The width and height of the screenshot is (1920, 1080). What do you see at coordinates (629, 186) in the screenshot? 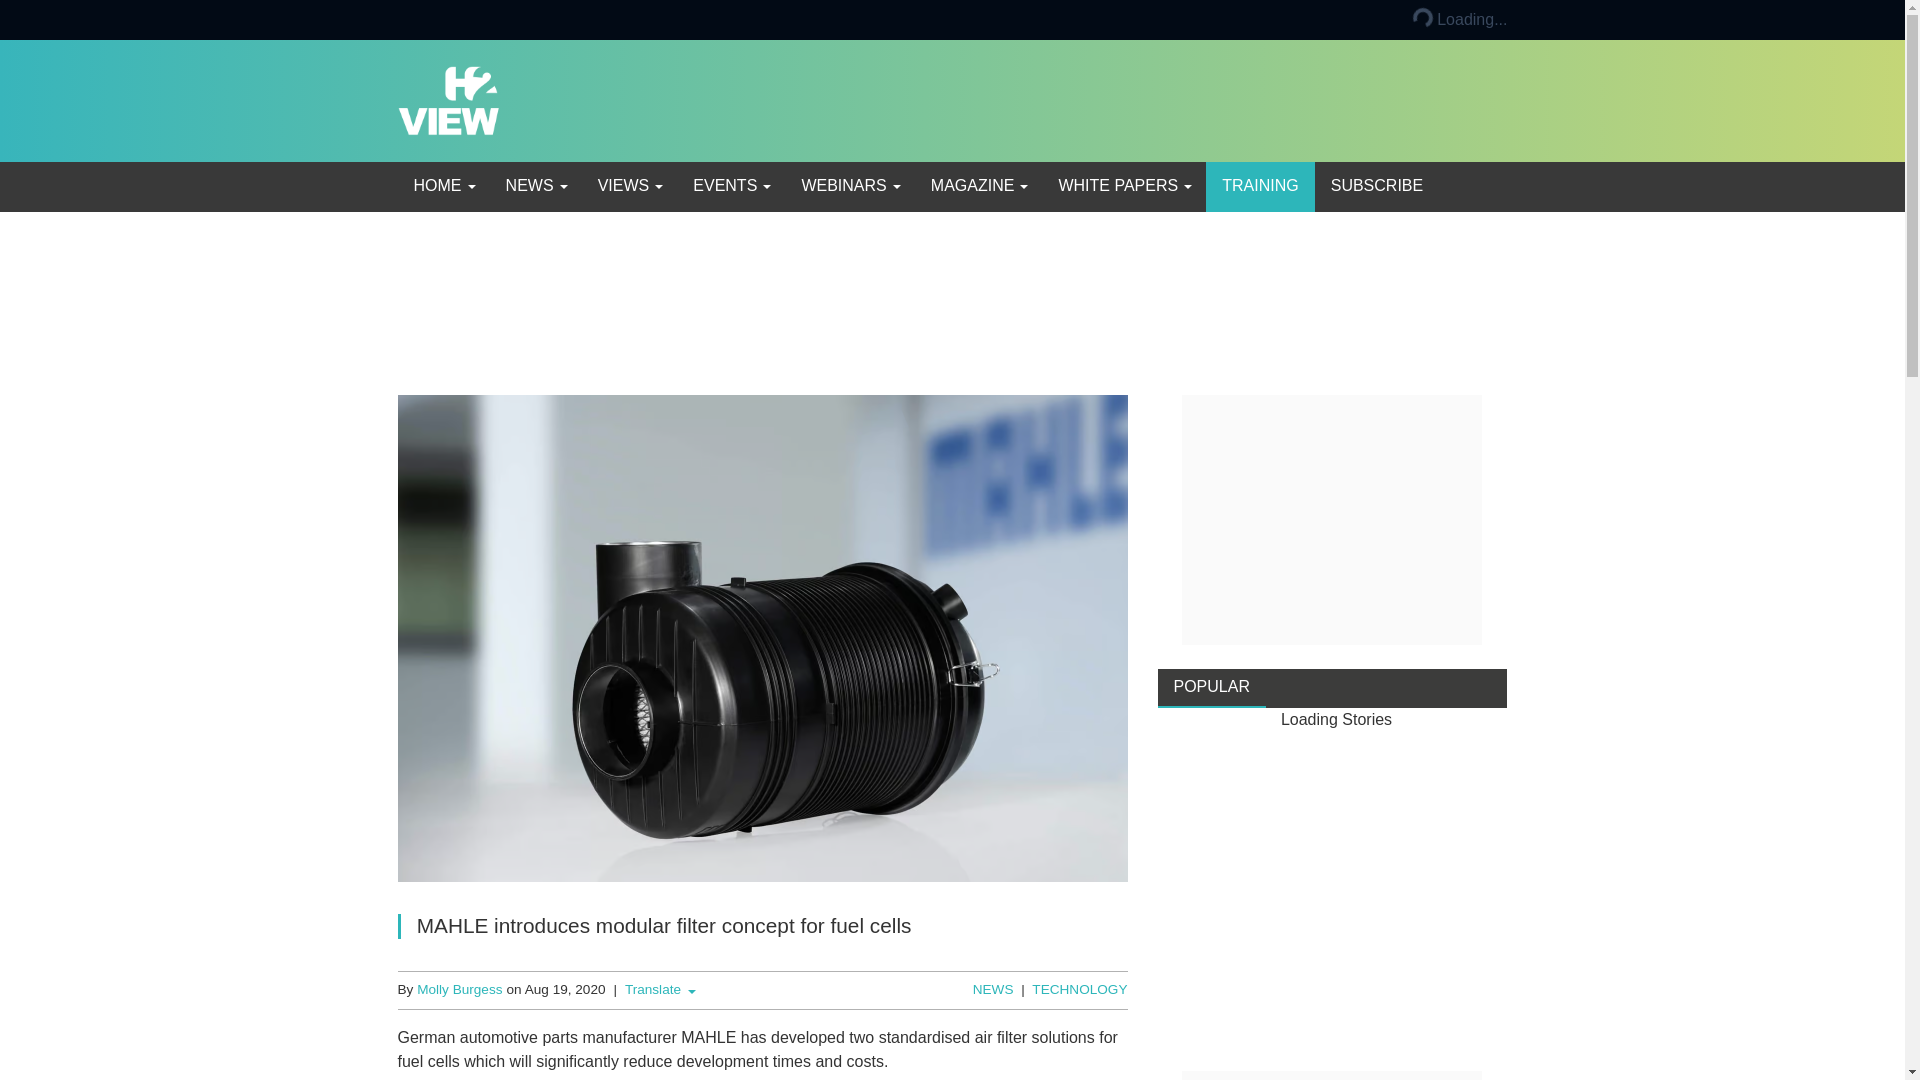
I see `VIEWS` at bounding box center [629, 186].